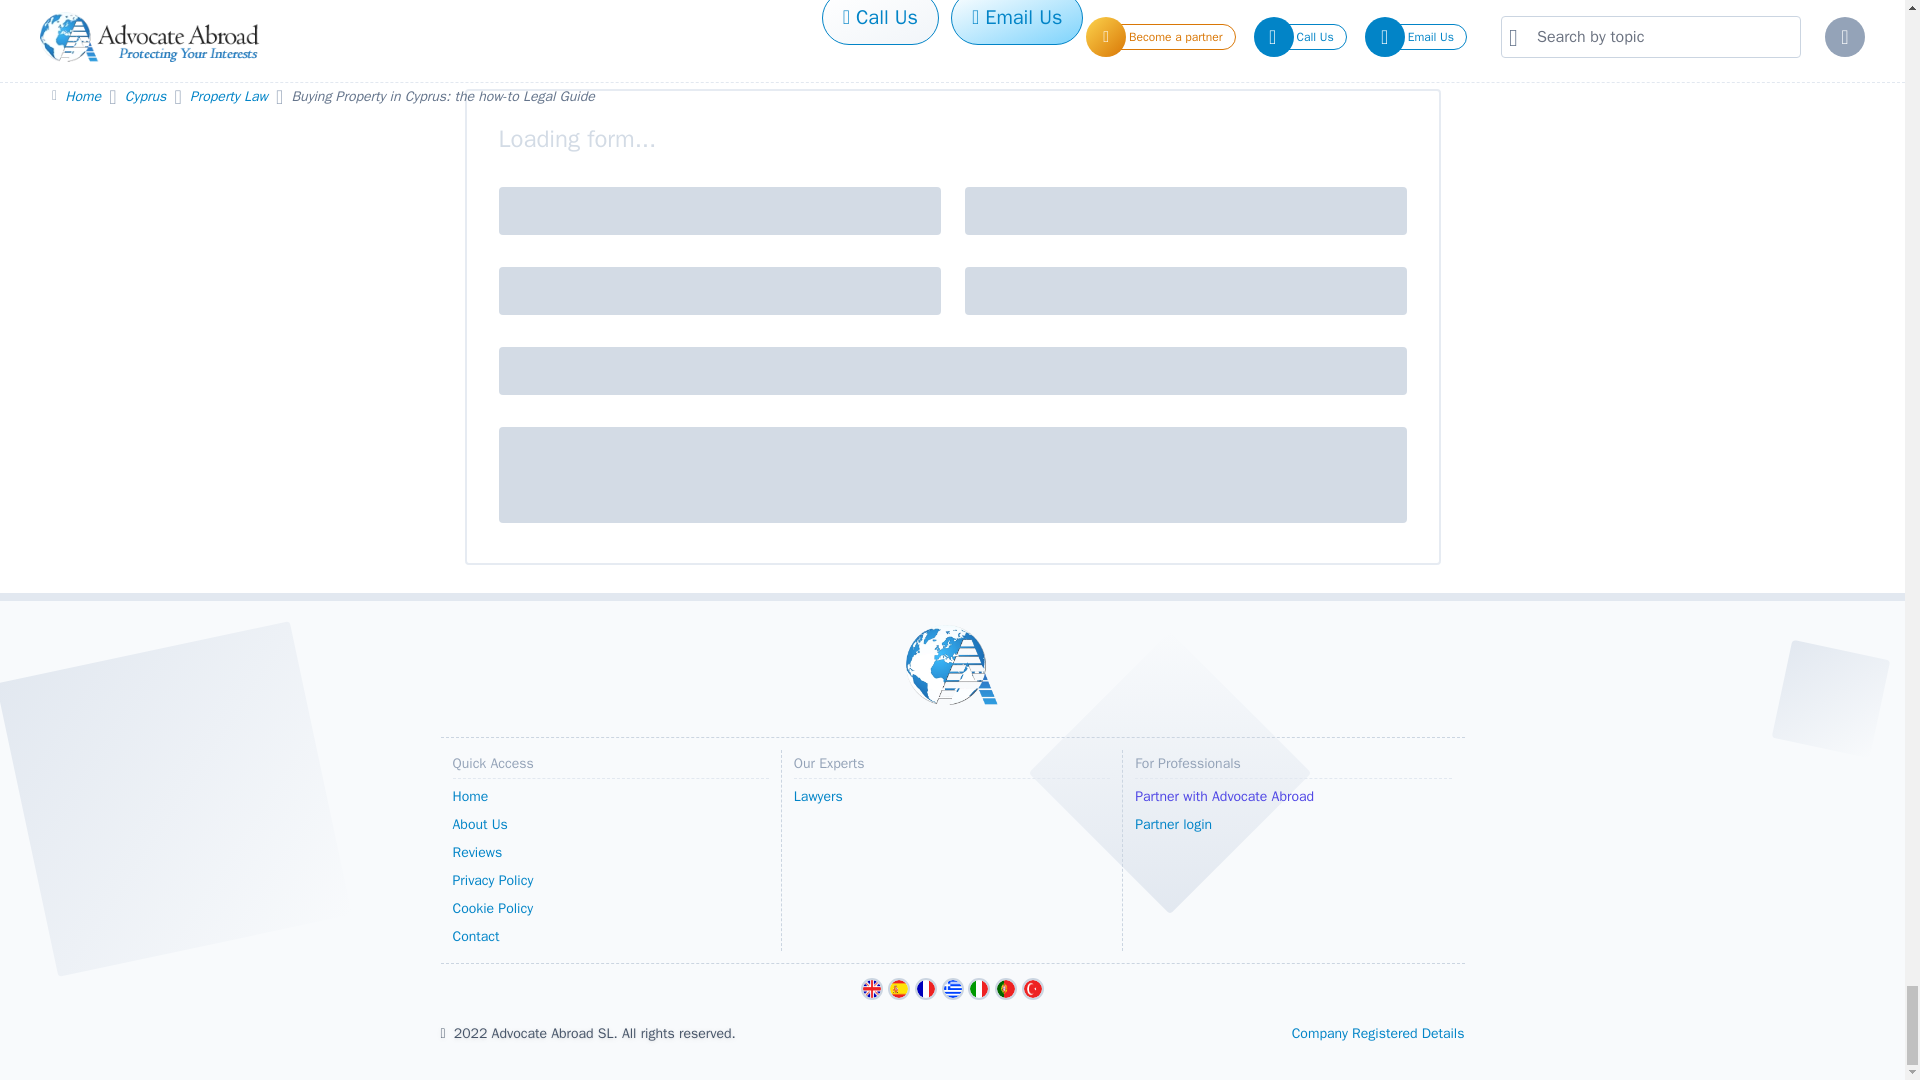  Describe the element at coordinates (1006, 989) in the screenshot. I see `Portuguese` at that location.